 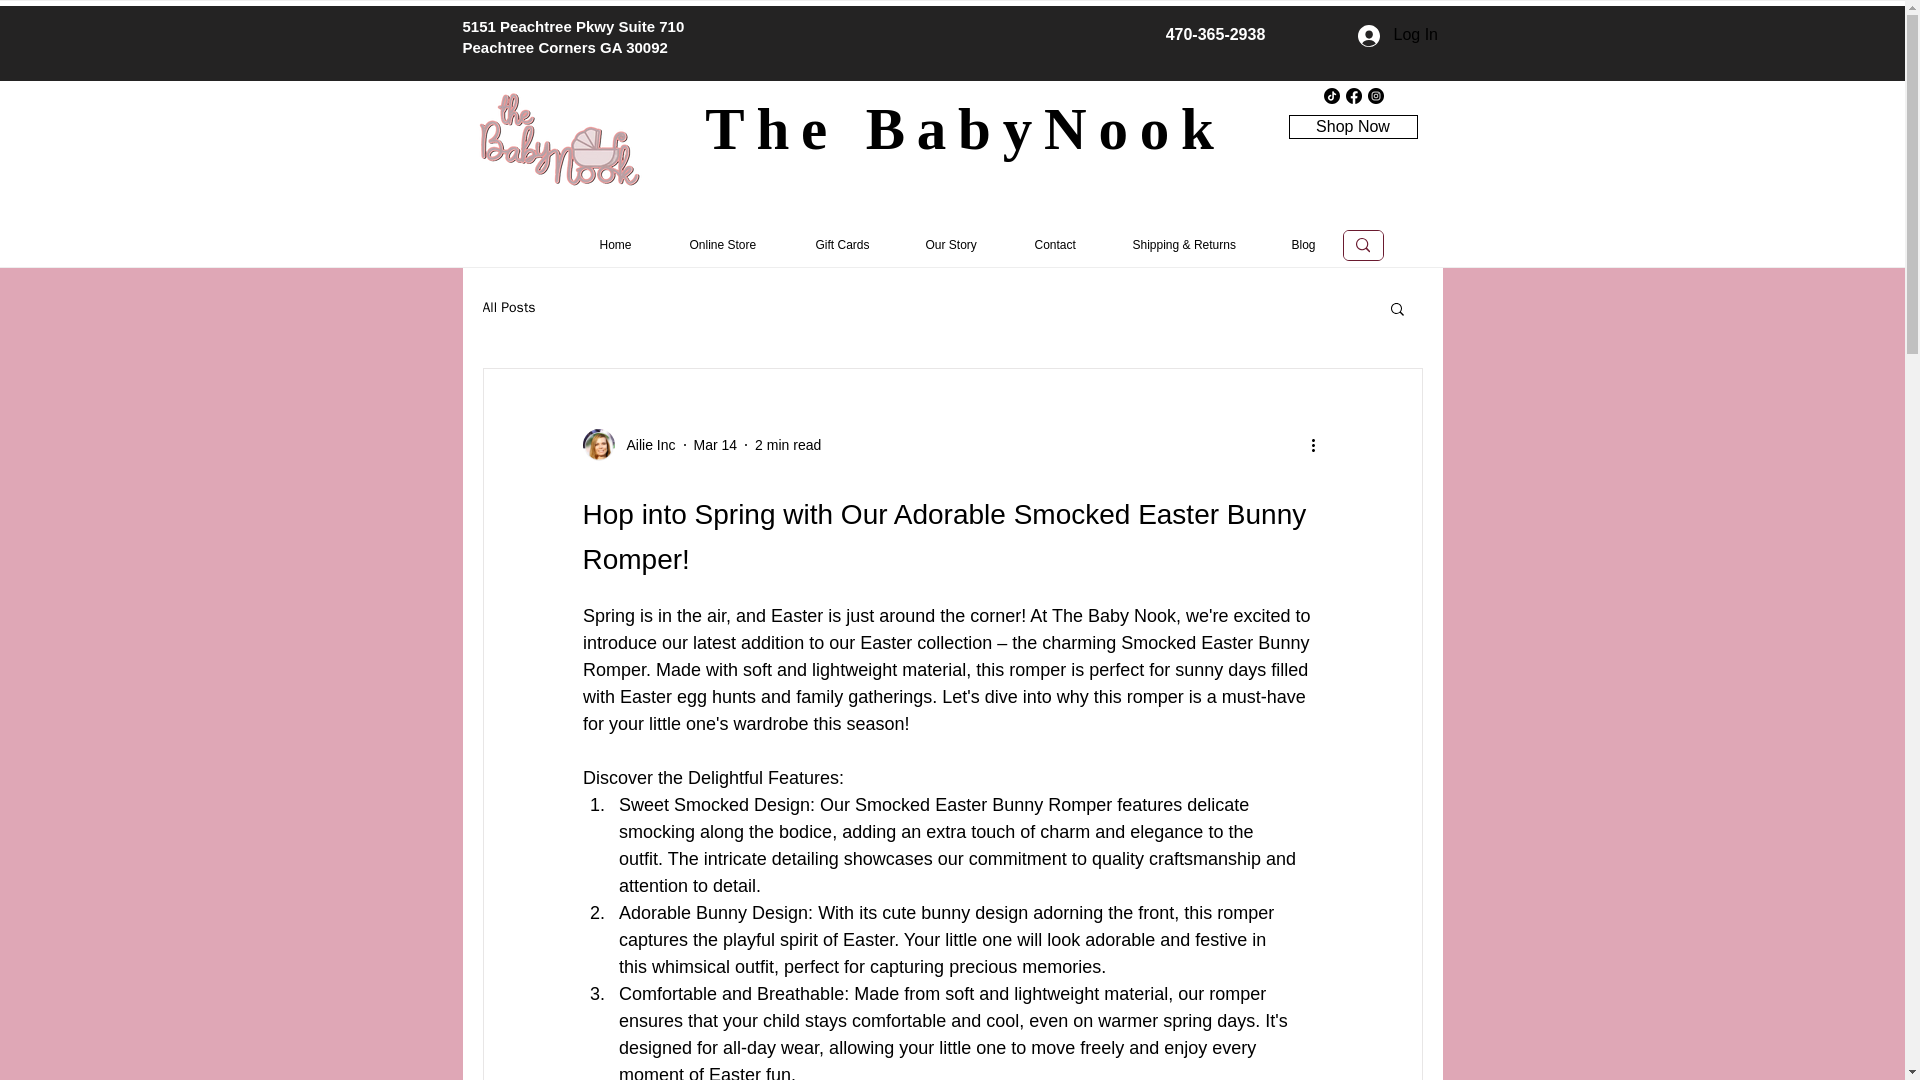 What do you see at coordinates (628, 444) in the screenshot?
I see `Ailie Inc` at bounding box center [628, 444].